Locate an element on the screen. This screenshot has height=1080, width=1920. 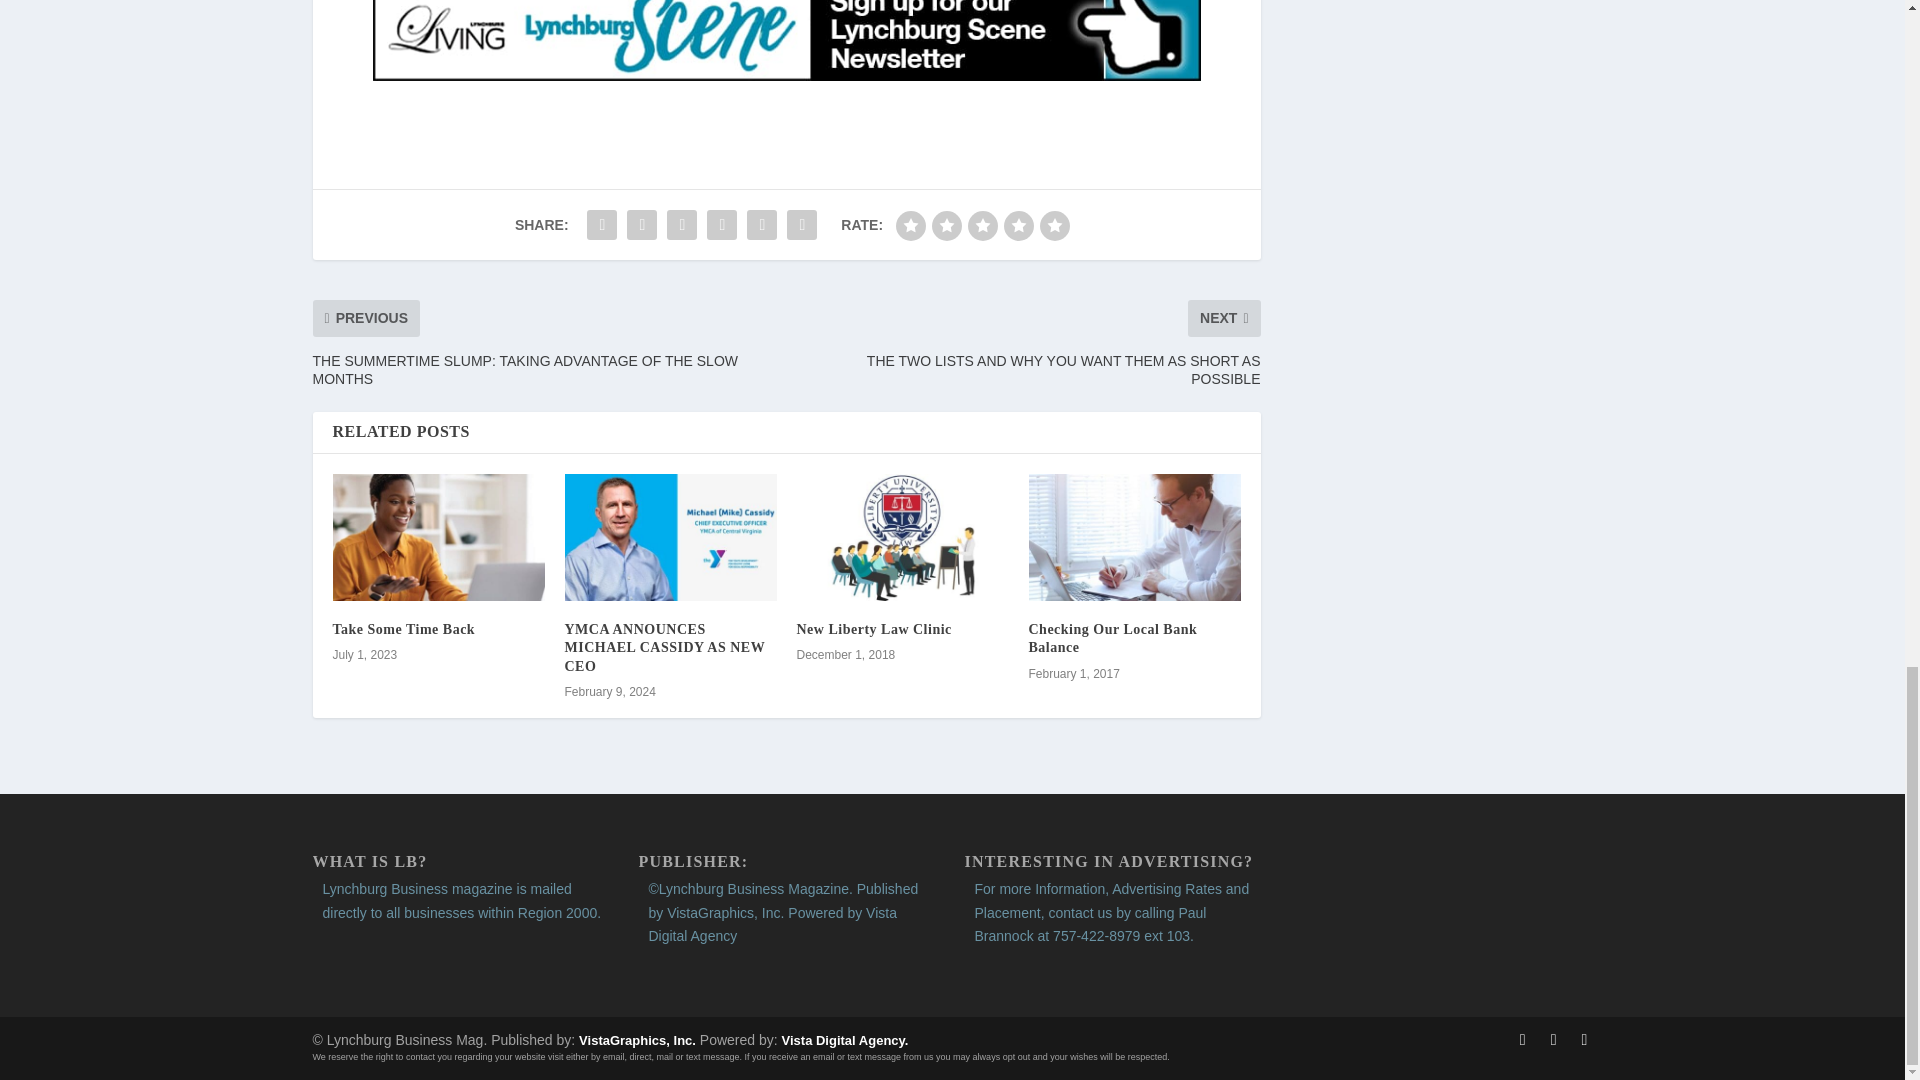
bad is located at coordinates (910, 225).